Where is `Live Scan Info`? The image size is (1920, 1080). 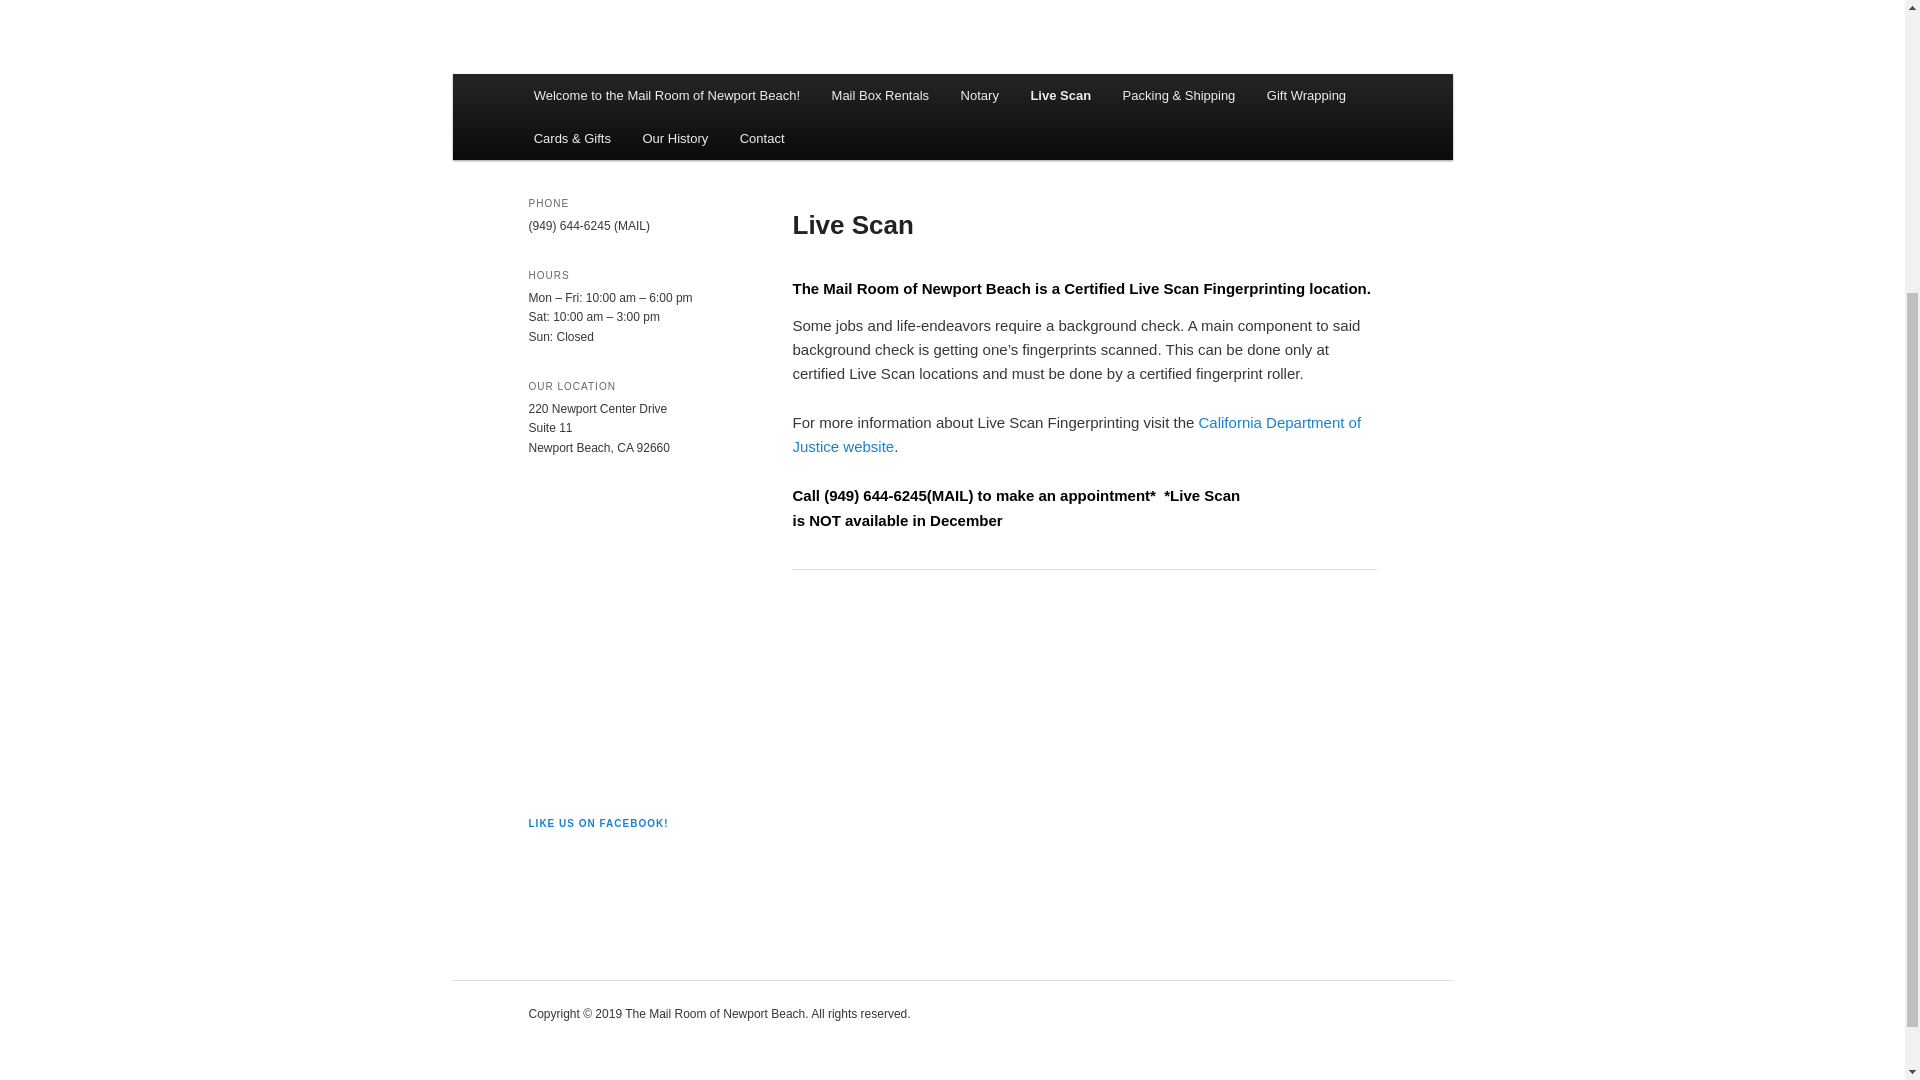
Live Scan Info is located at coordinates (1076, 434).